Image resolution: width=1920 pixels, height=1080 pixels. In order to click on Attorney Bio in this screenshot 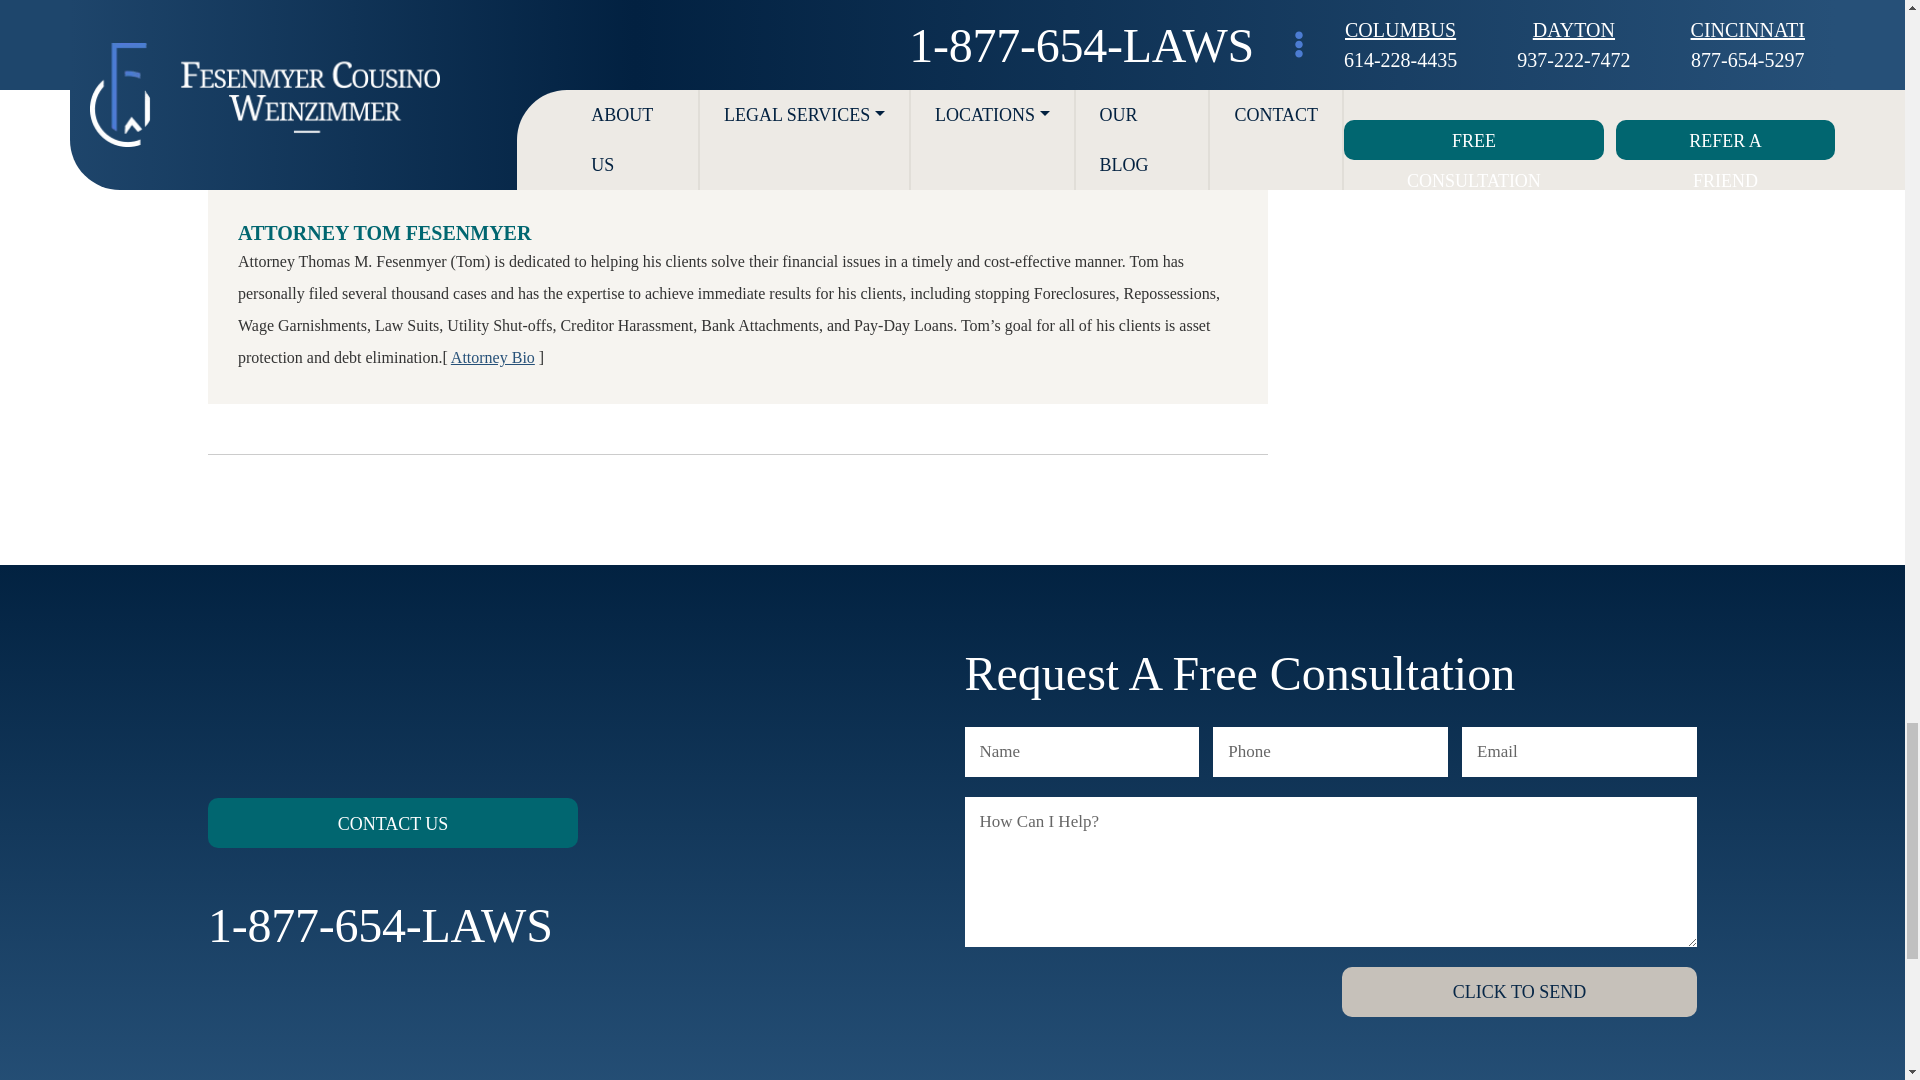, I will do `click(493, 357)`.